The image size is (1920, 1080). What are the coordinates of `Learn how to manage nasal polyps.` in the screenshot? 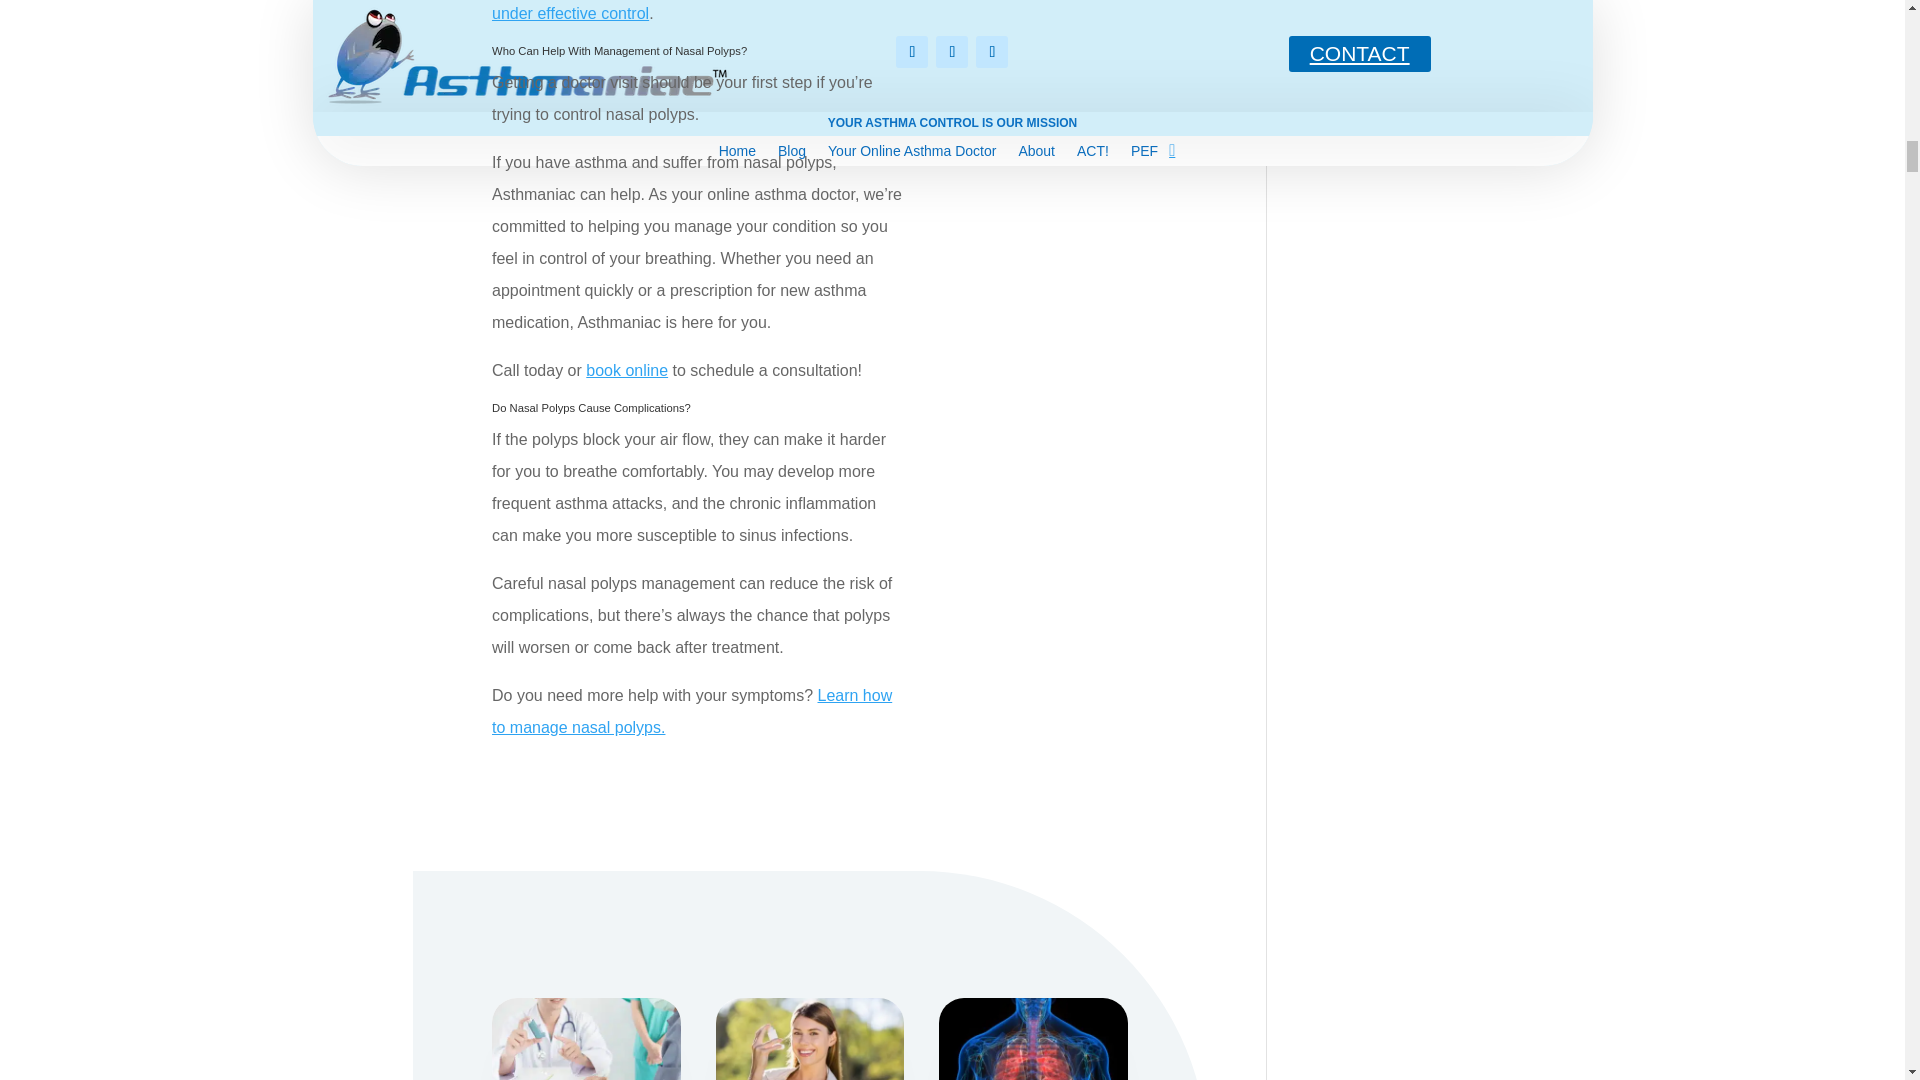 It's located at (692, 710).